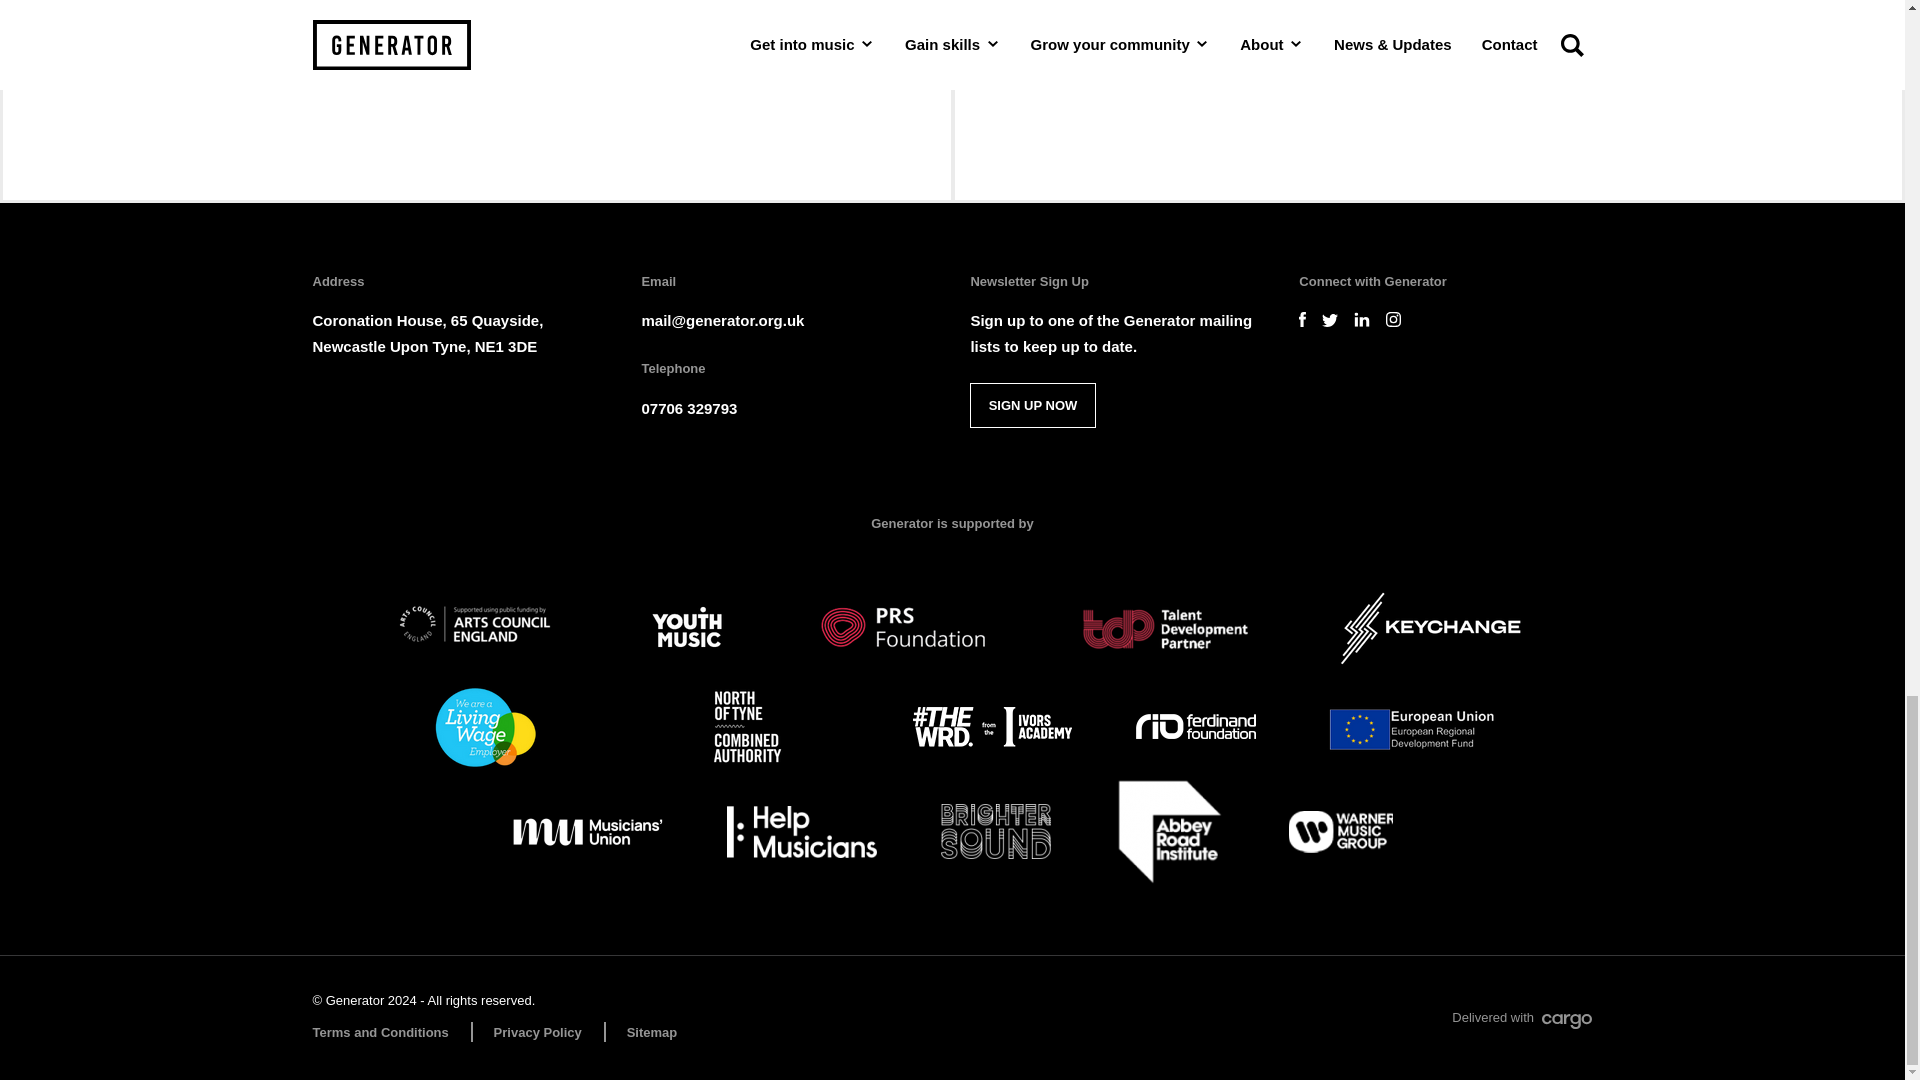 The width and height of the screenshot is (1920, 1080). What do you see at coordinates (1330, 320) in the screenshot?
I see `Follow Generator on Twitter` at bounding box center [1330, 320].